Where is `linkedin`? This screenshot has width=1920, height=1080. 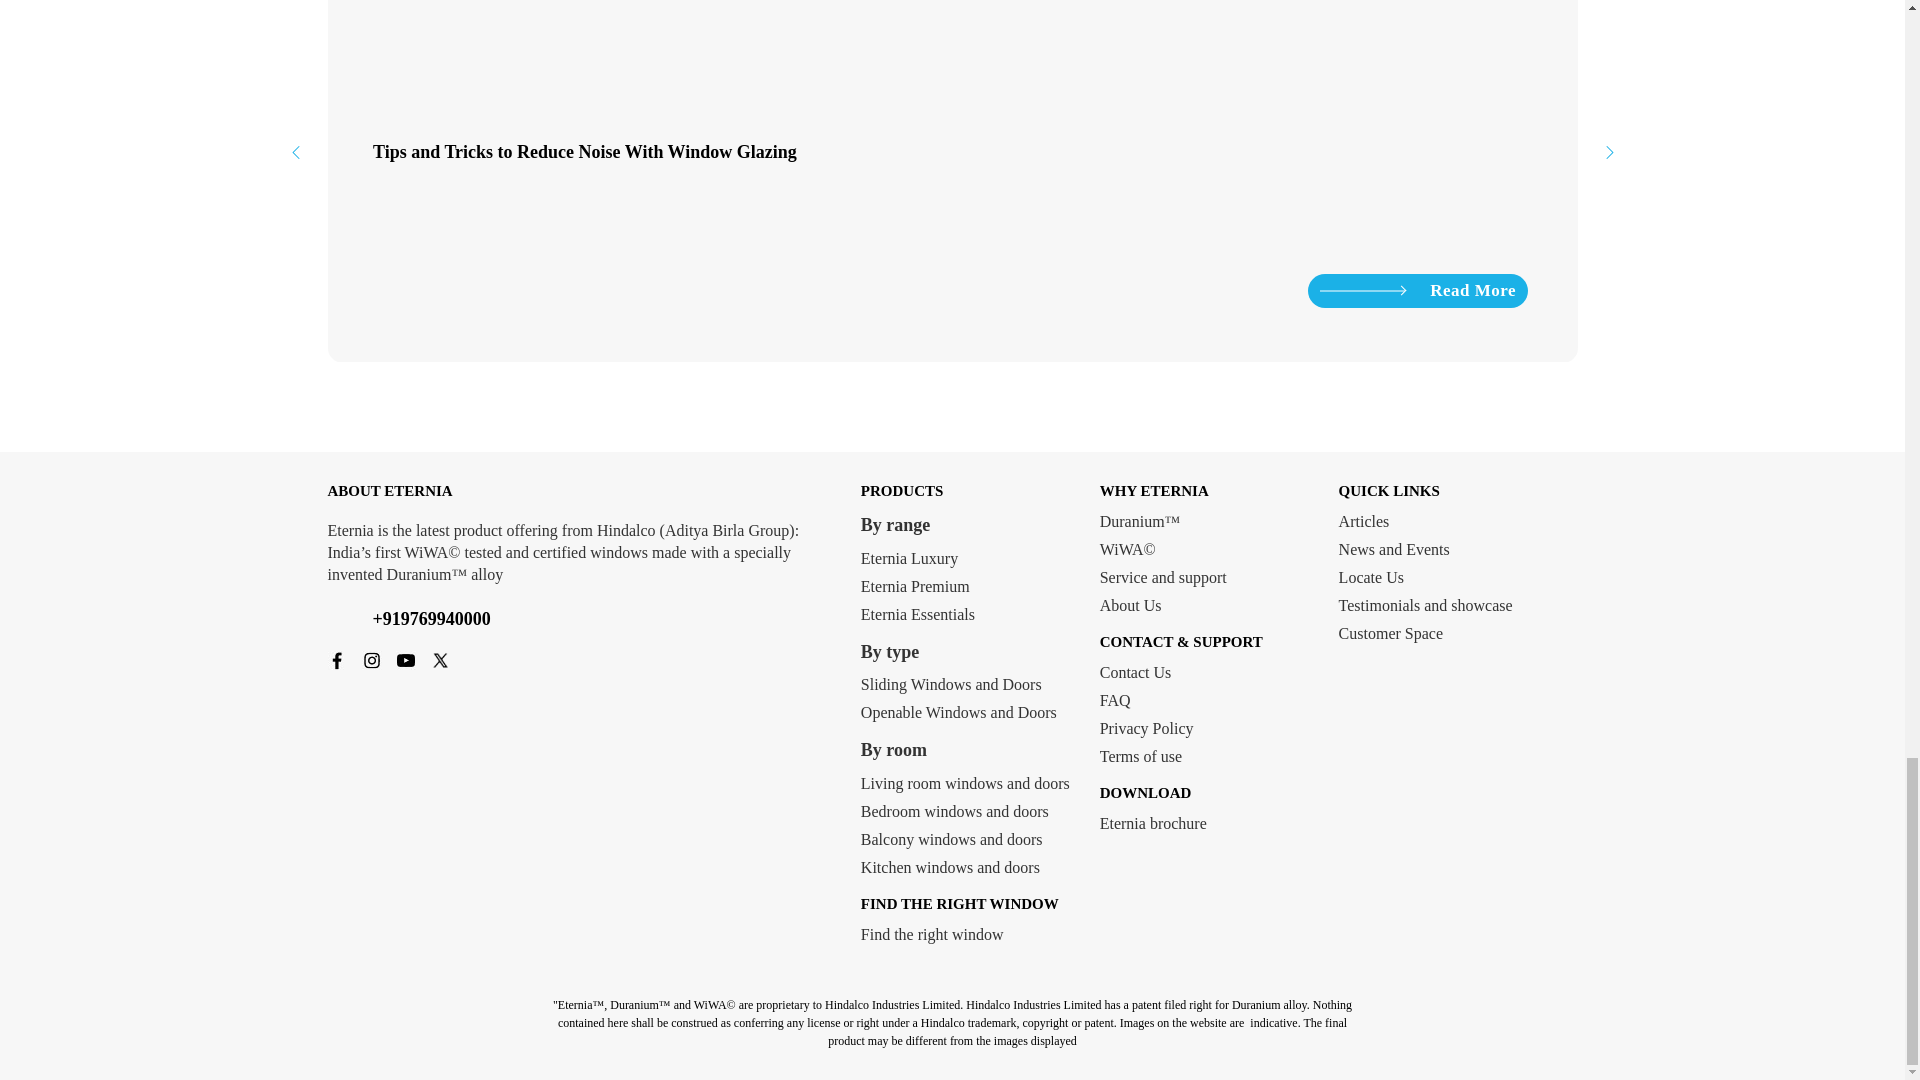
linkedin is located at coordinates (474, 660).